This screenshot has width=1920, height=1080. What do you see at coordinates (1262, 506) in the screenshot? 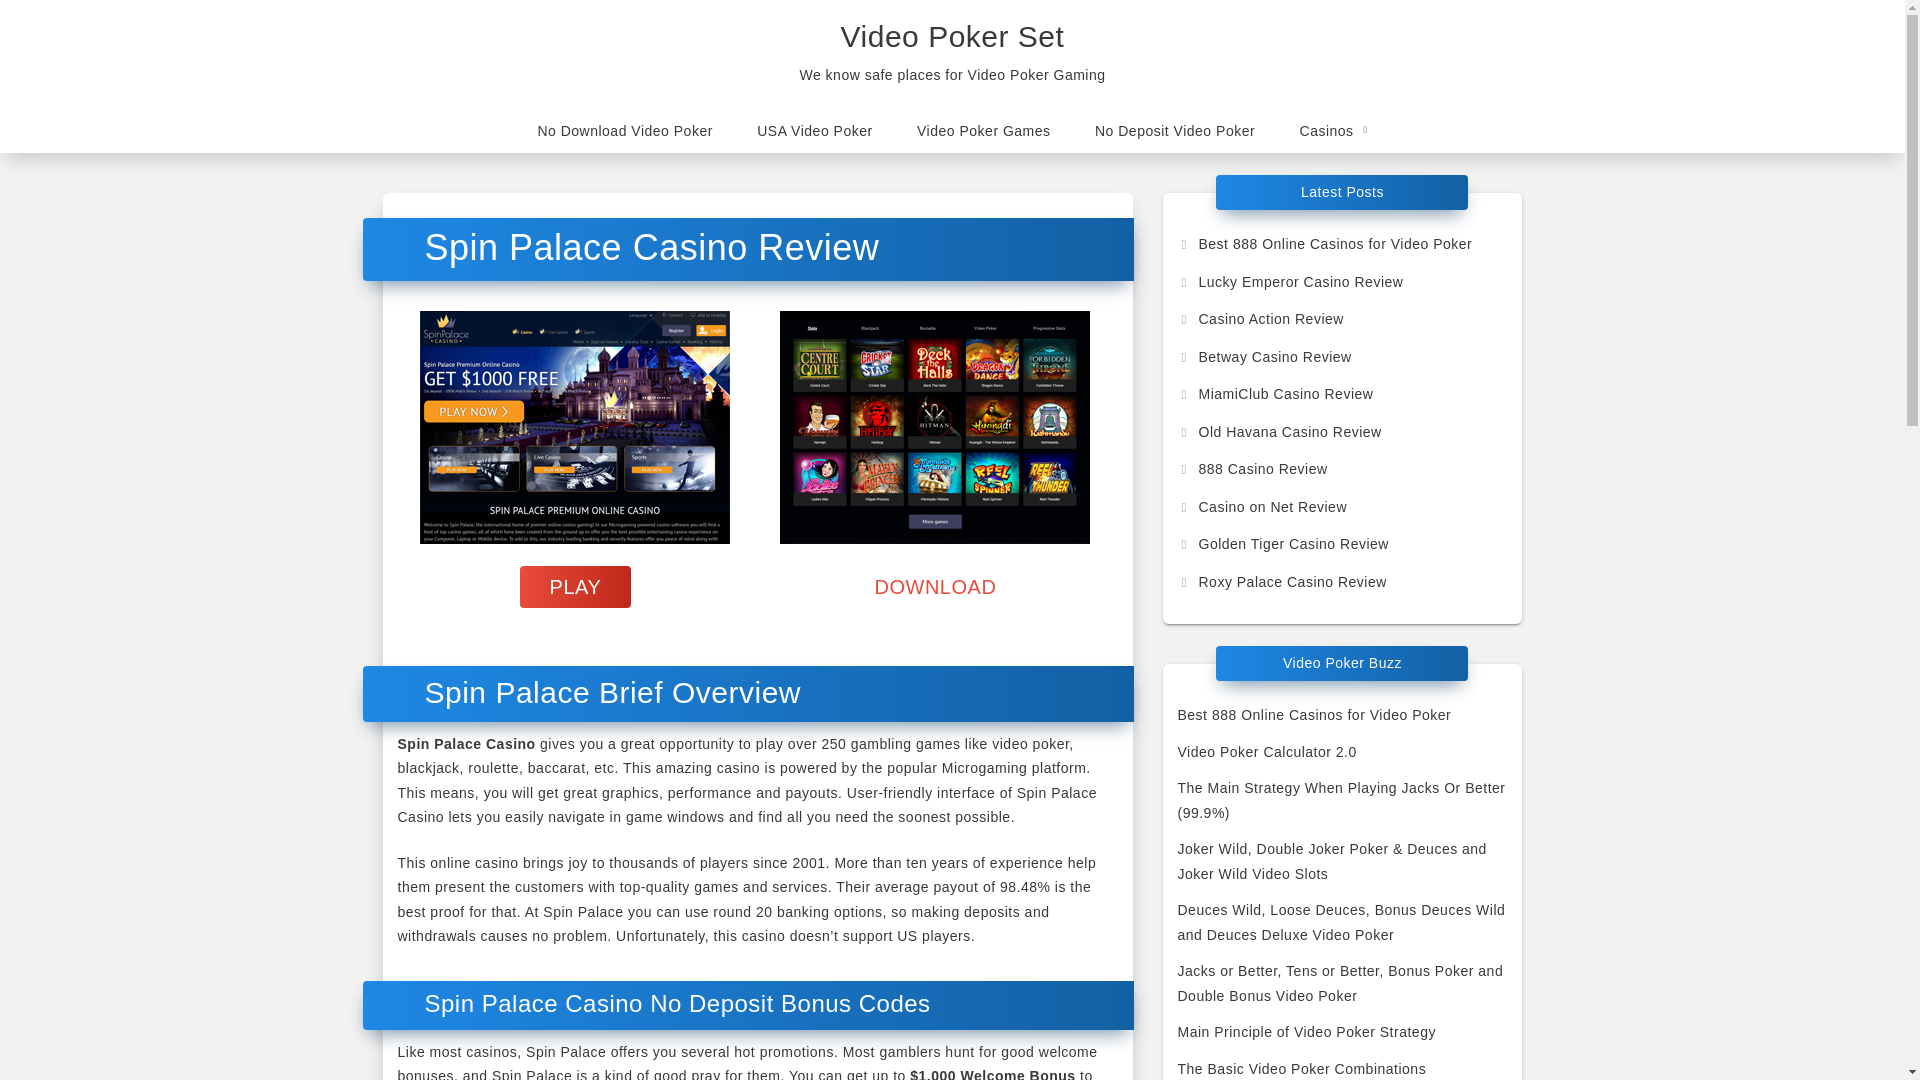
I see `Casino on Net Review` at bounding box center [1262, 506].